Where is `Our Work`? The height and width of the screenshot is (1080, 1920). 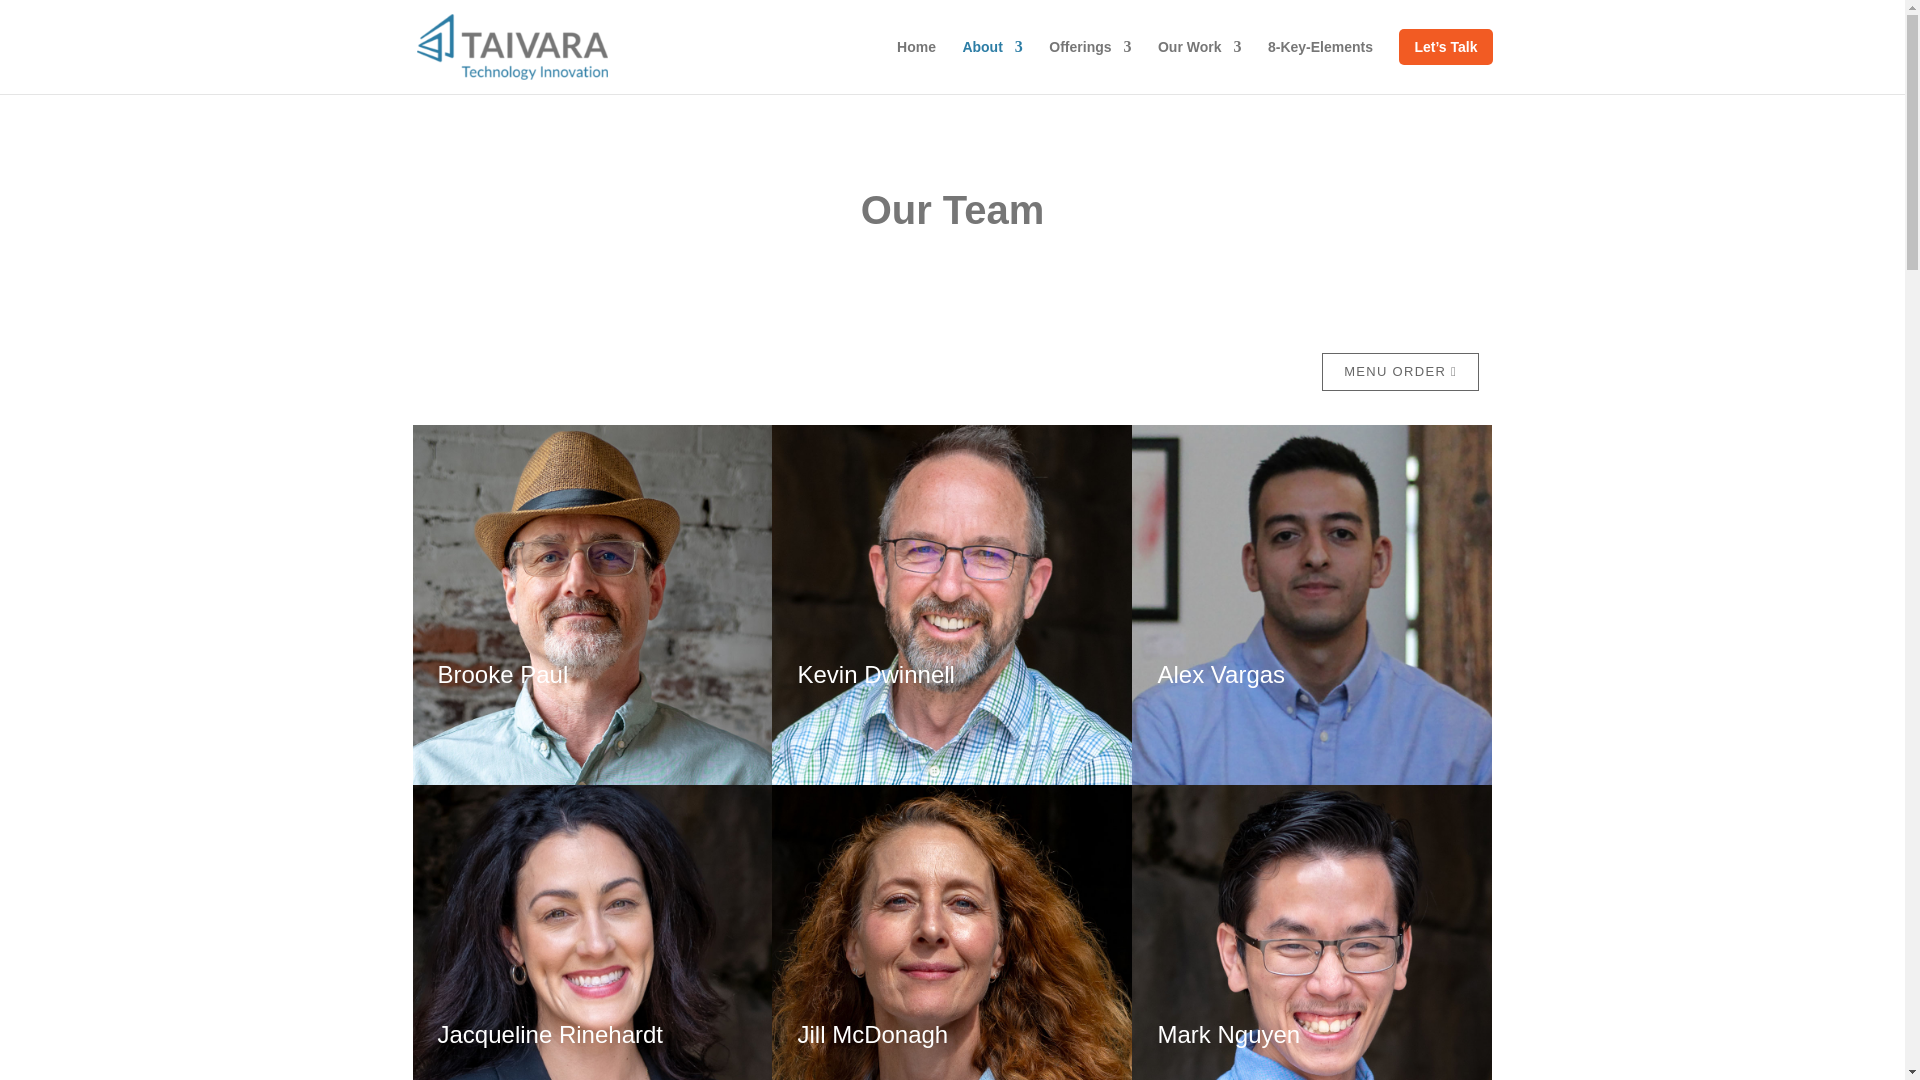
Our Work is located at coordinates (1200, 66).